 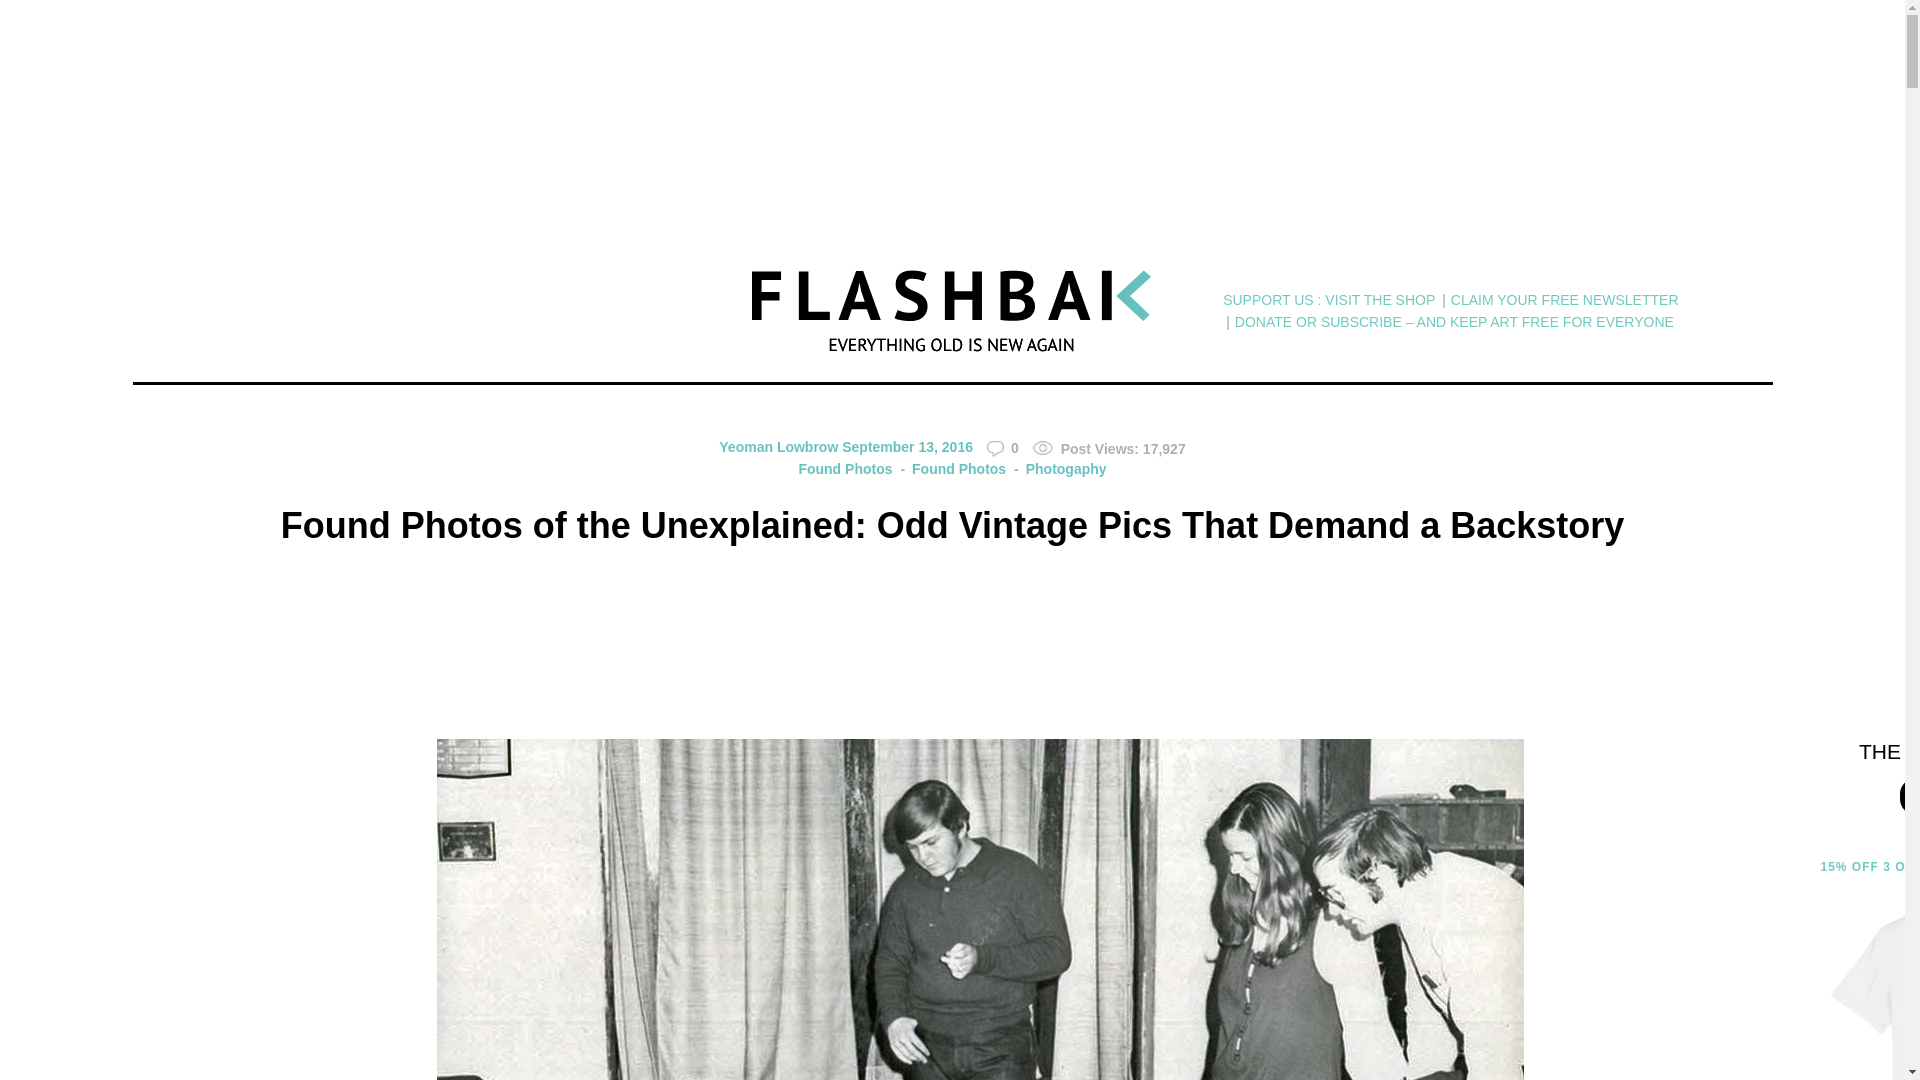 What do you see at coordinates (1564, 300) in the screenshot?
I see `CLAIM YOUR FREE NEWSLETTER` at bounding box center [1564, 300].